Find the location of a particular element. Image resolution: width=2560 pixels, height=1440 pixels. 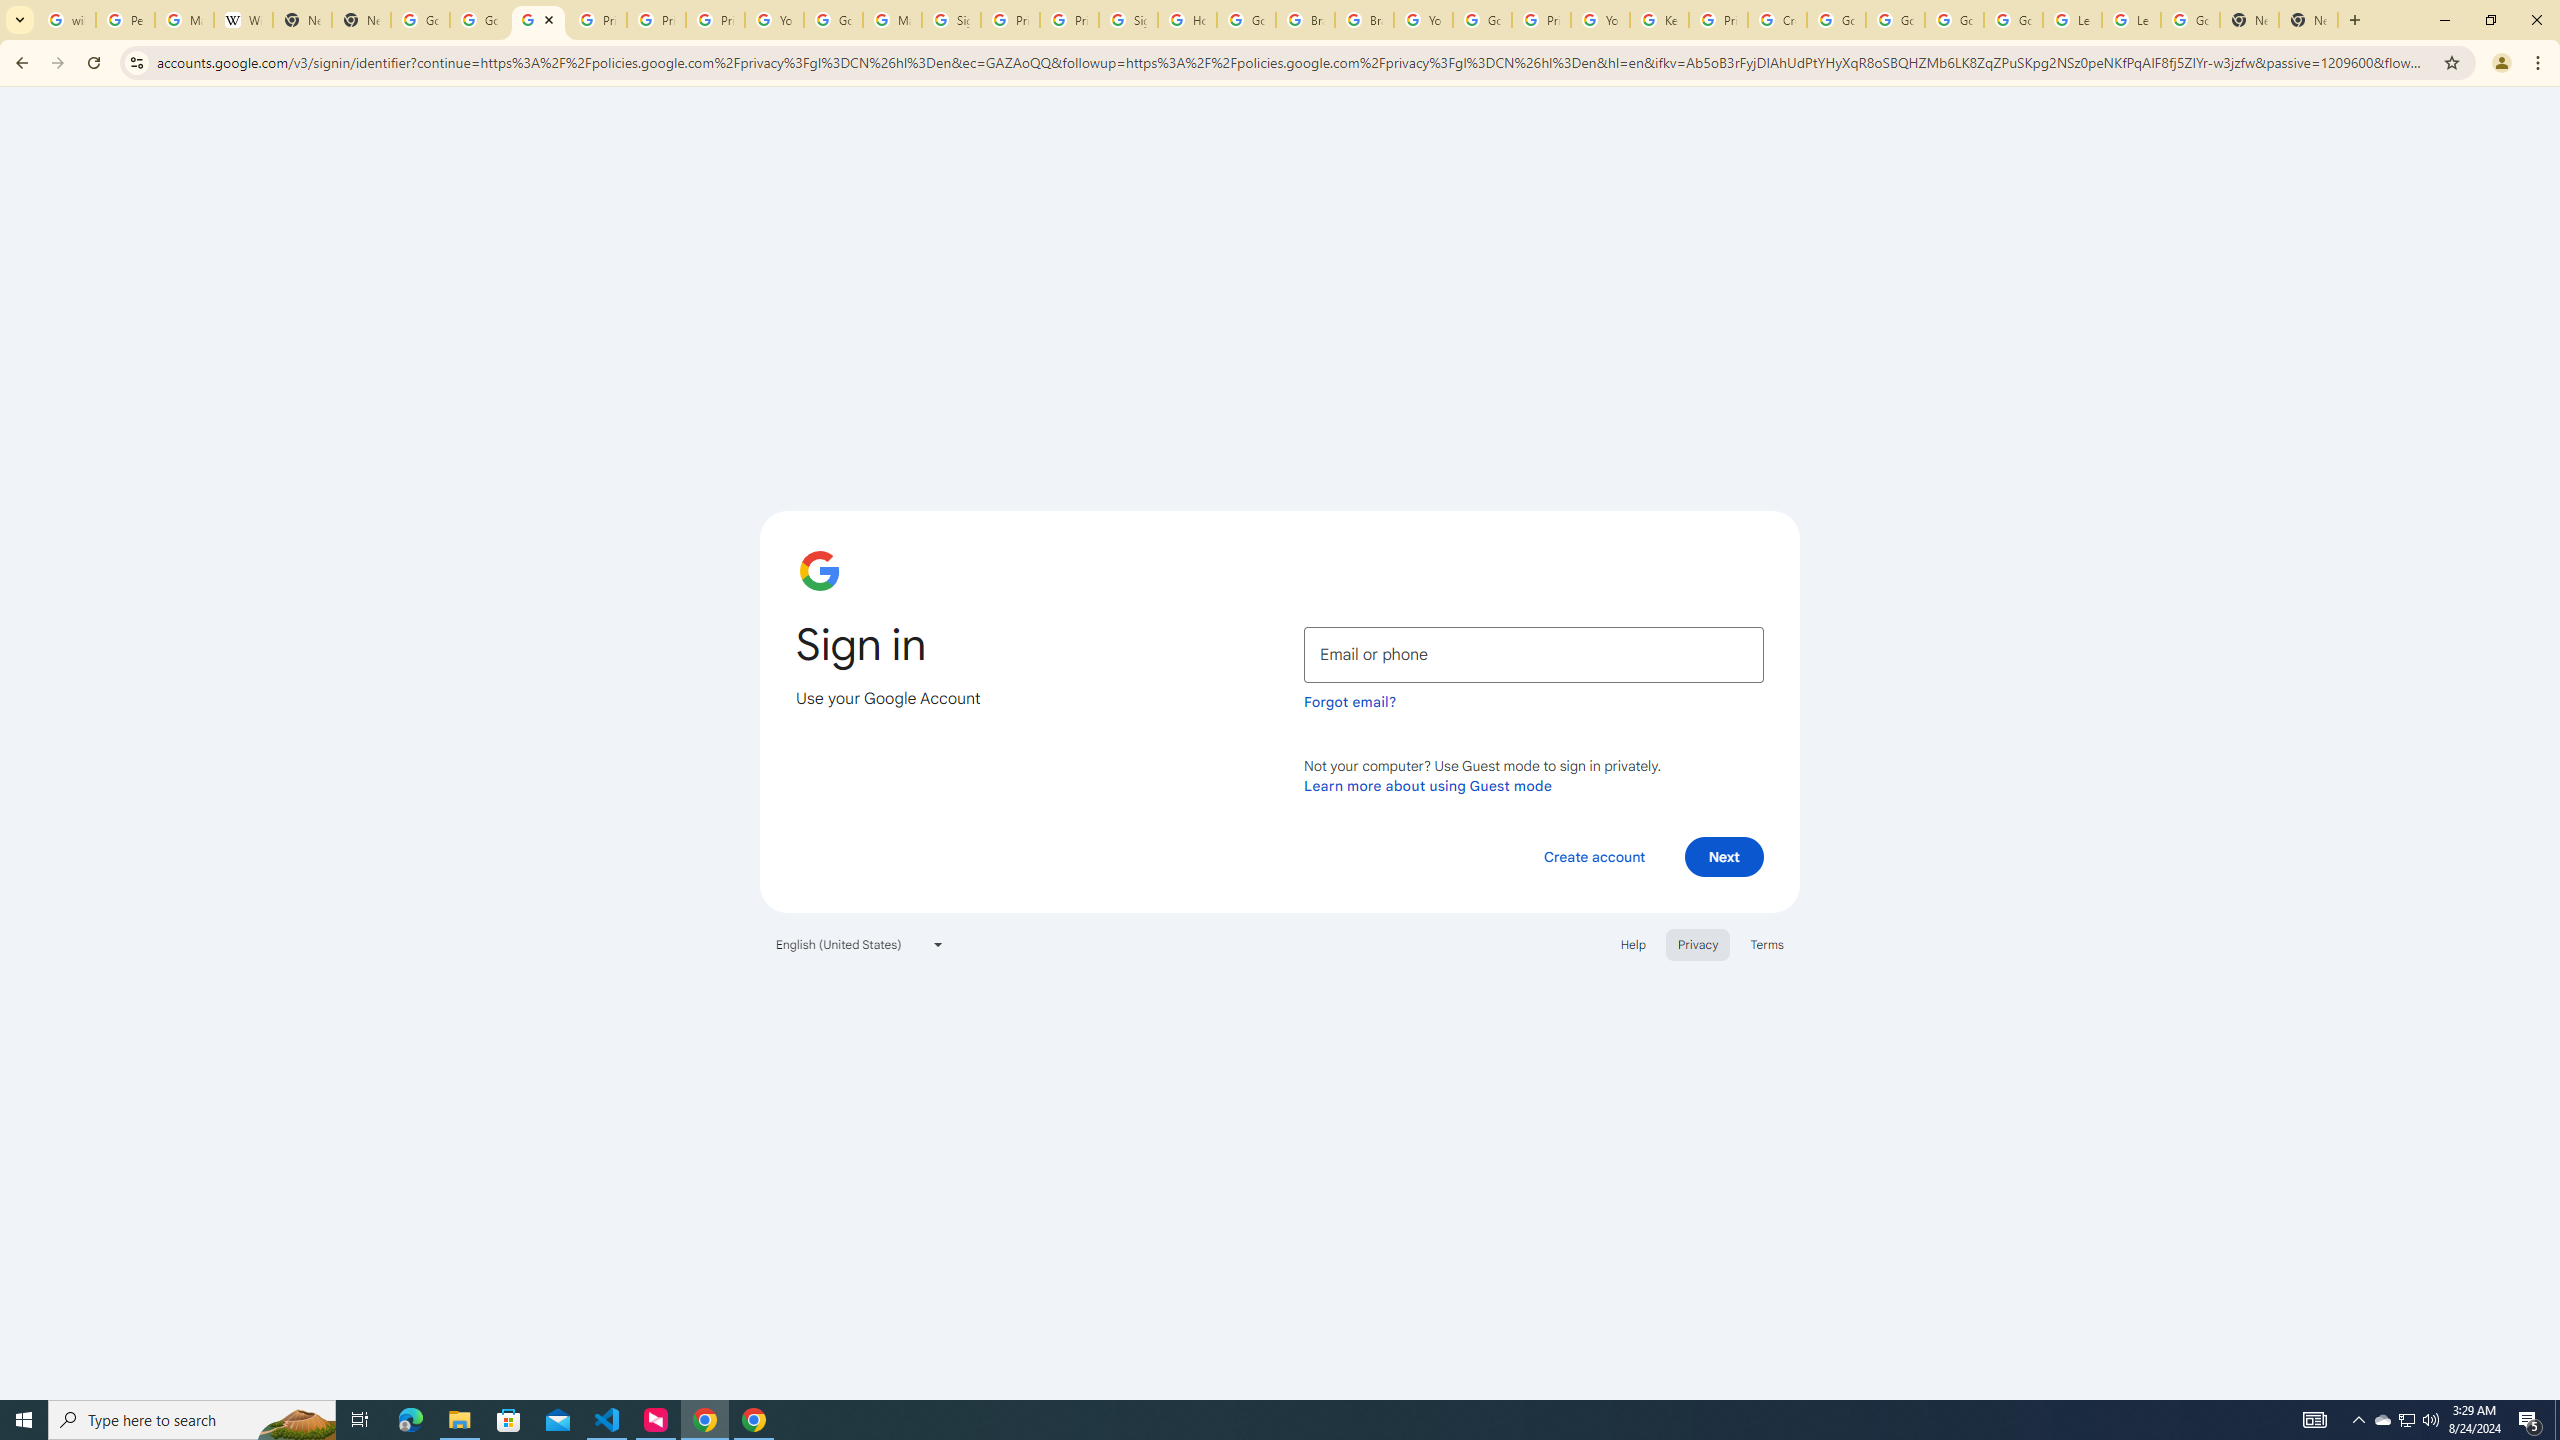

Sign in - Google Accounts is located at coordinates (952, 20).